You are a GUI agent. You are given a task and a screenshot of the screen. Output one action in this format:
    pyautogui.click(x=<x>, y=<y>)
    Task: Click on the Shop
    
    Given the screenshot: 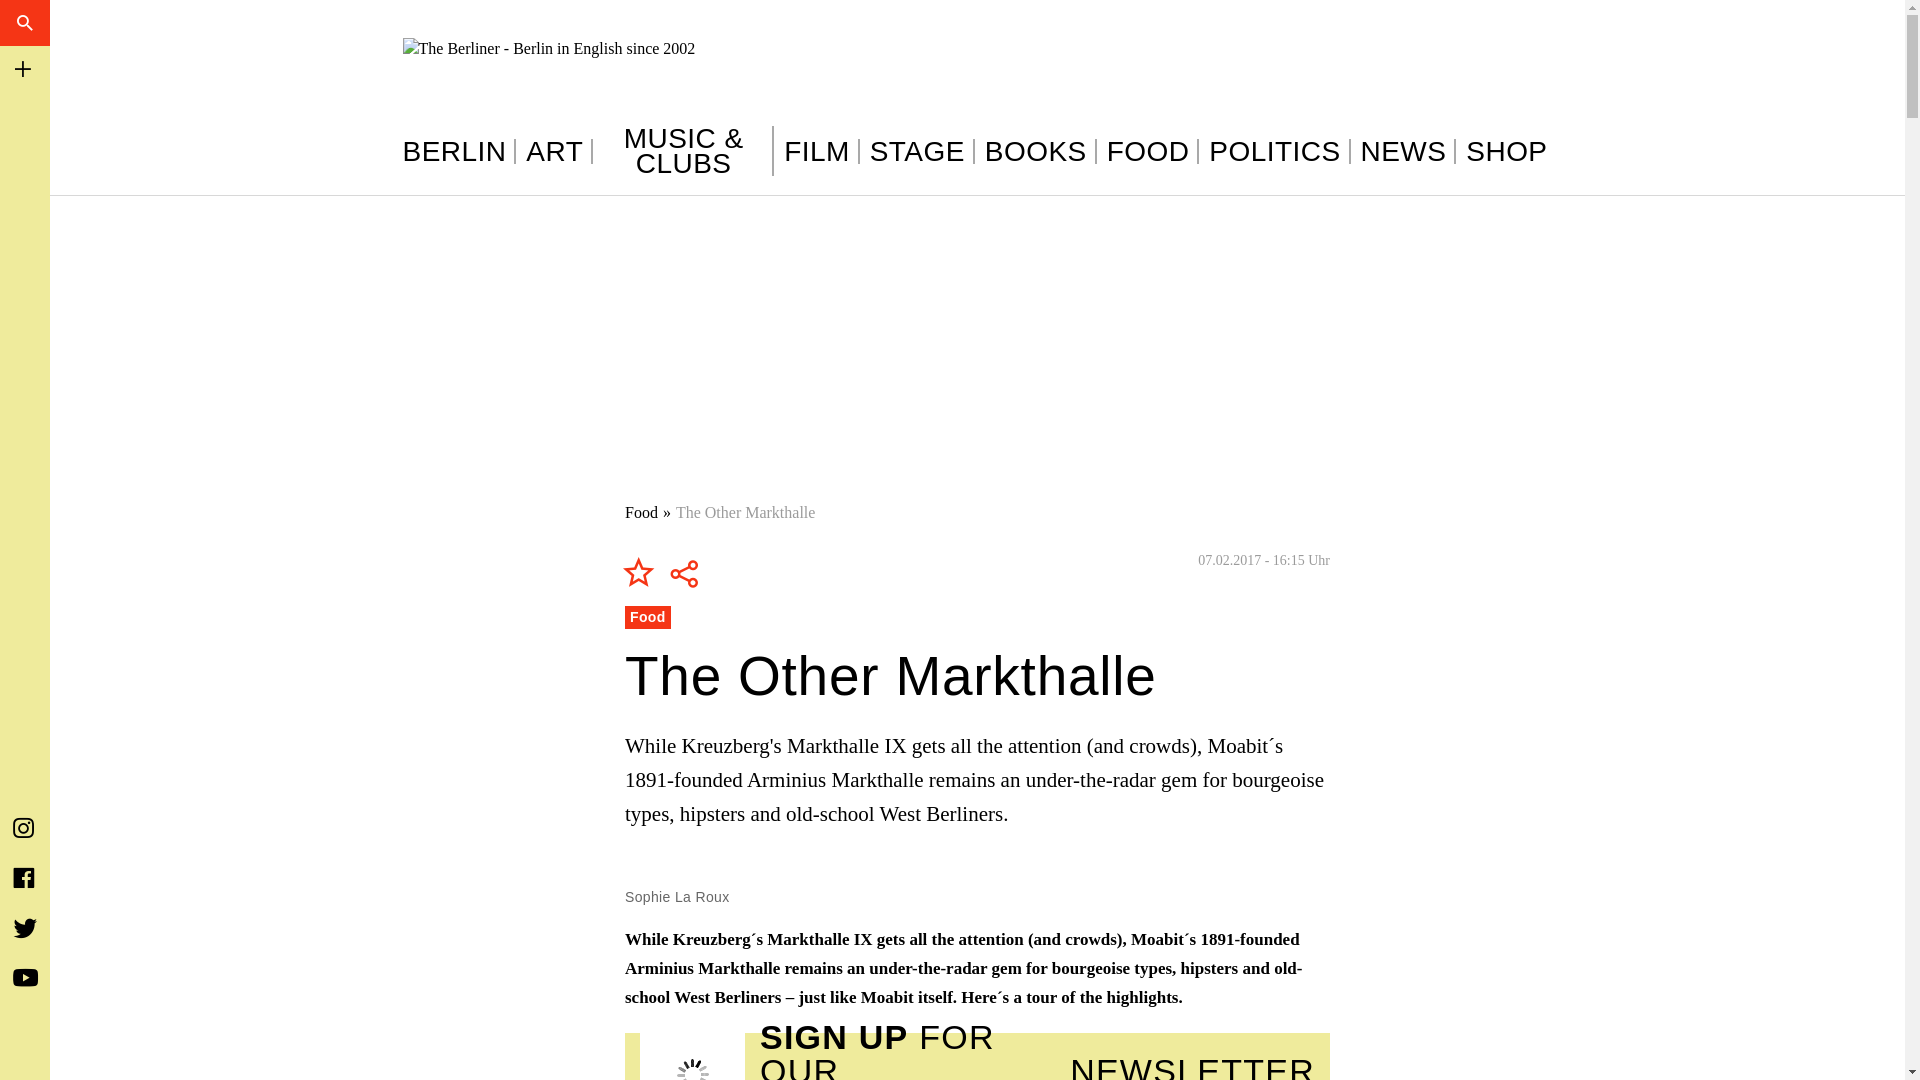 What is the action you would take?
    pyautogui.click(x=1506, y=152)
    